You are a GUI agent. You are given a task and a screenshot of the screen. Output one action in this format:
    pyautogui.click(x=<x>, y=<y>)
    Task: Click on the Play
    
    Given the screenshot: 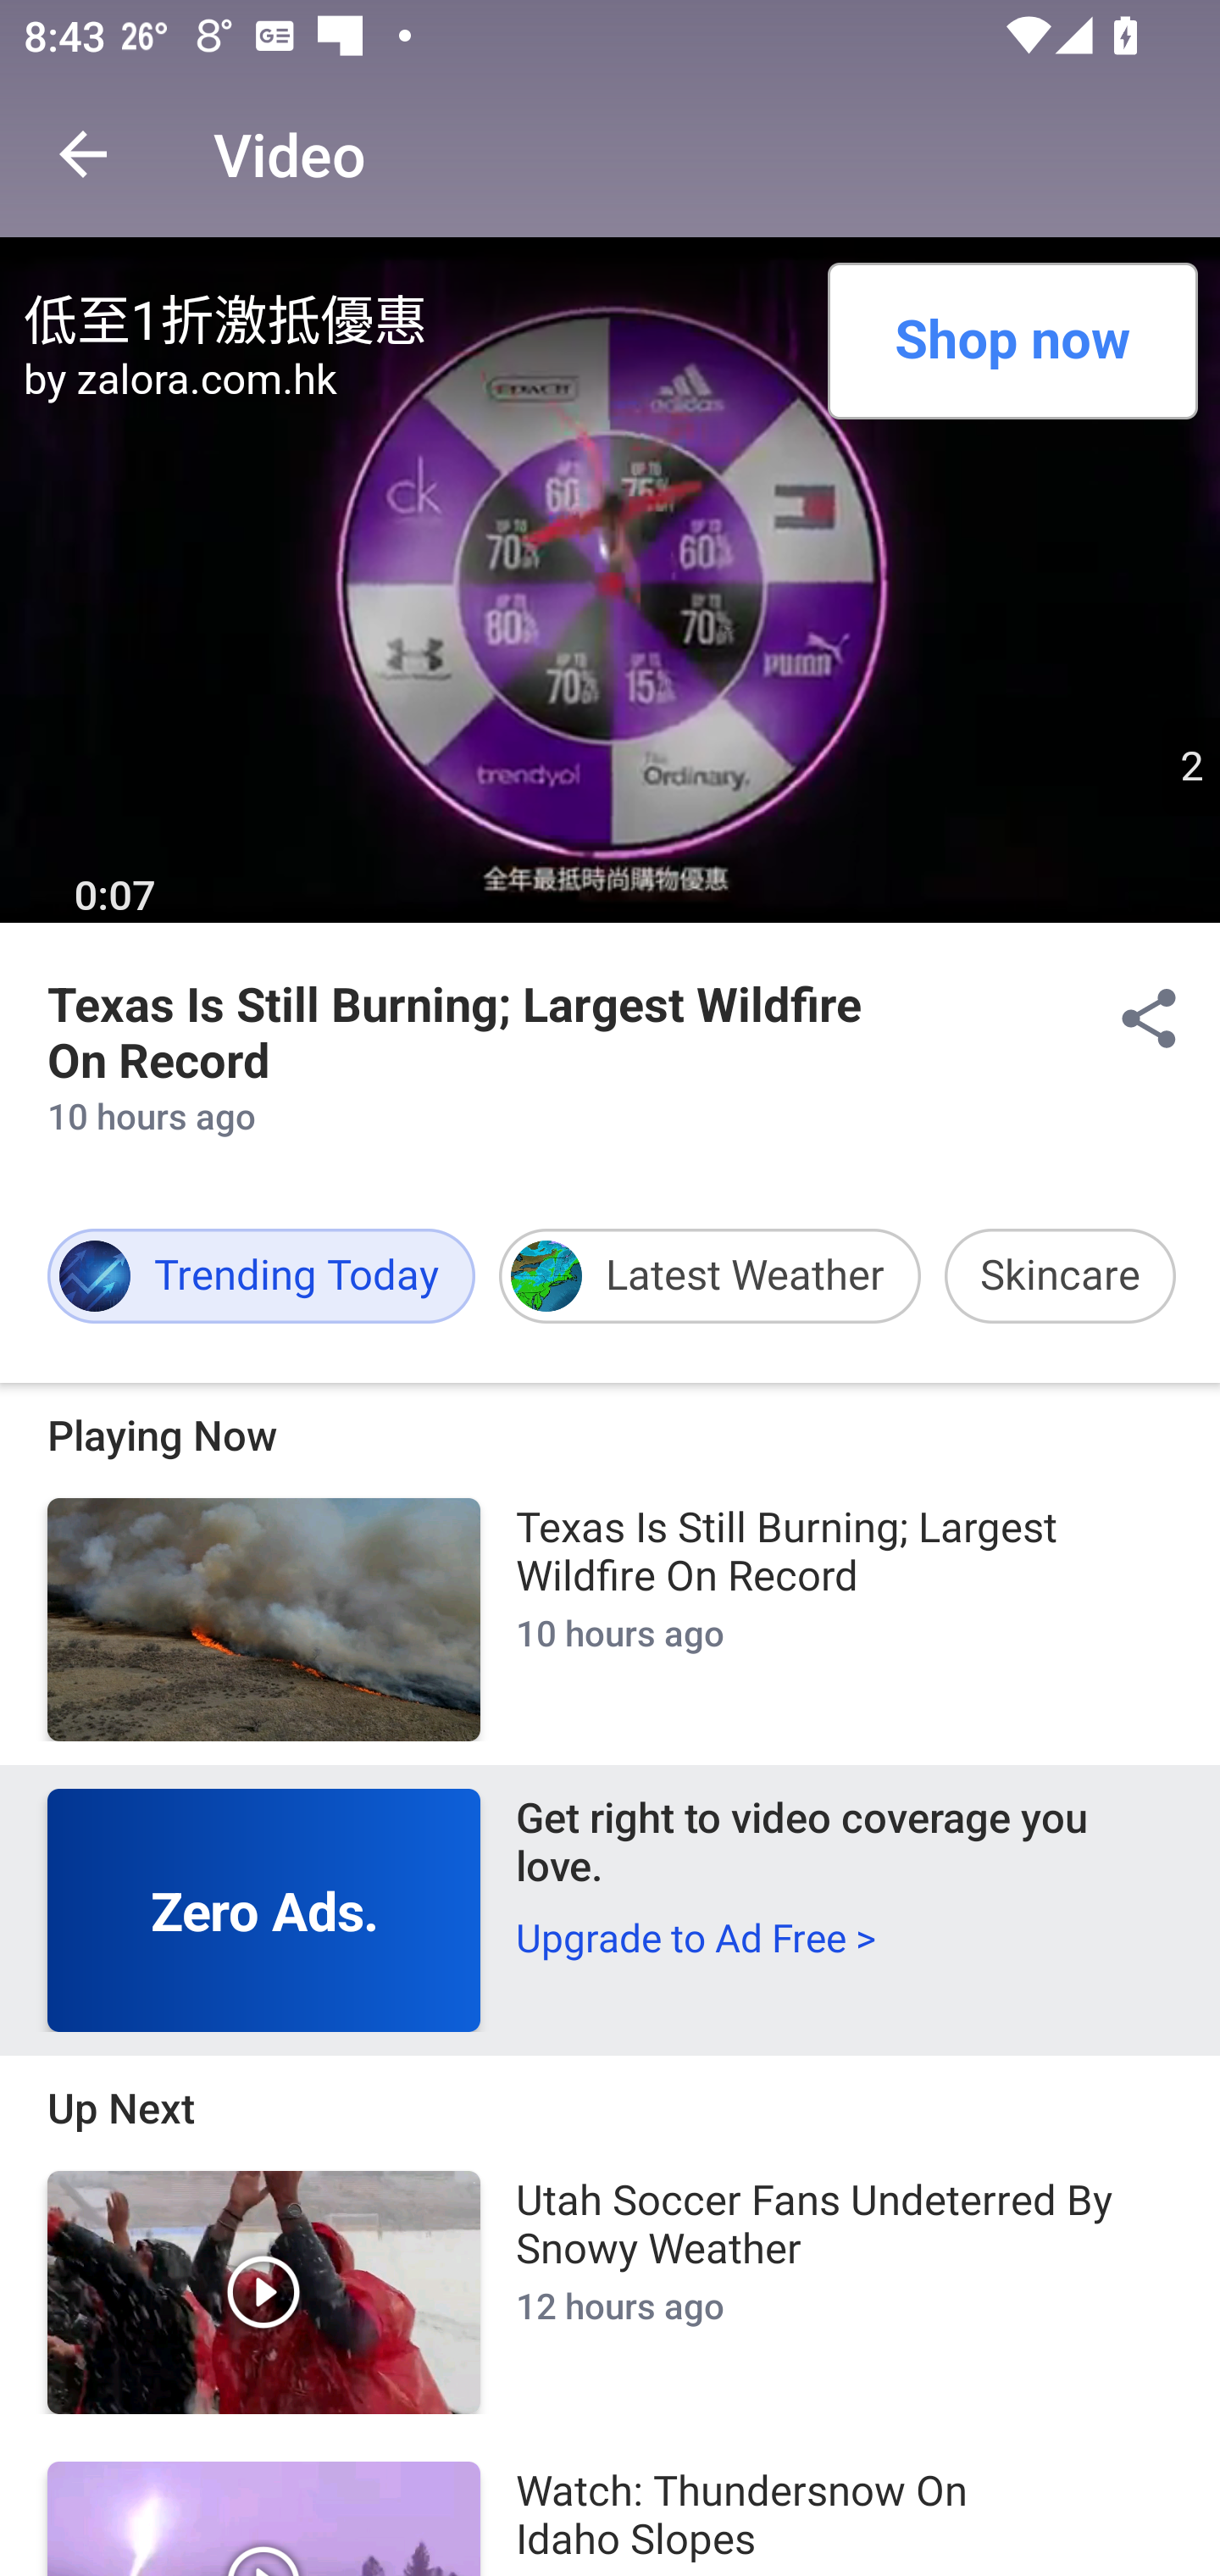 What is the action you would take?
    pyautogui.click(x=264, y=2292)
    